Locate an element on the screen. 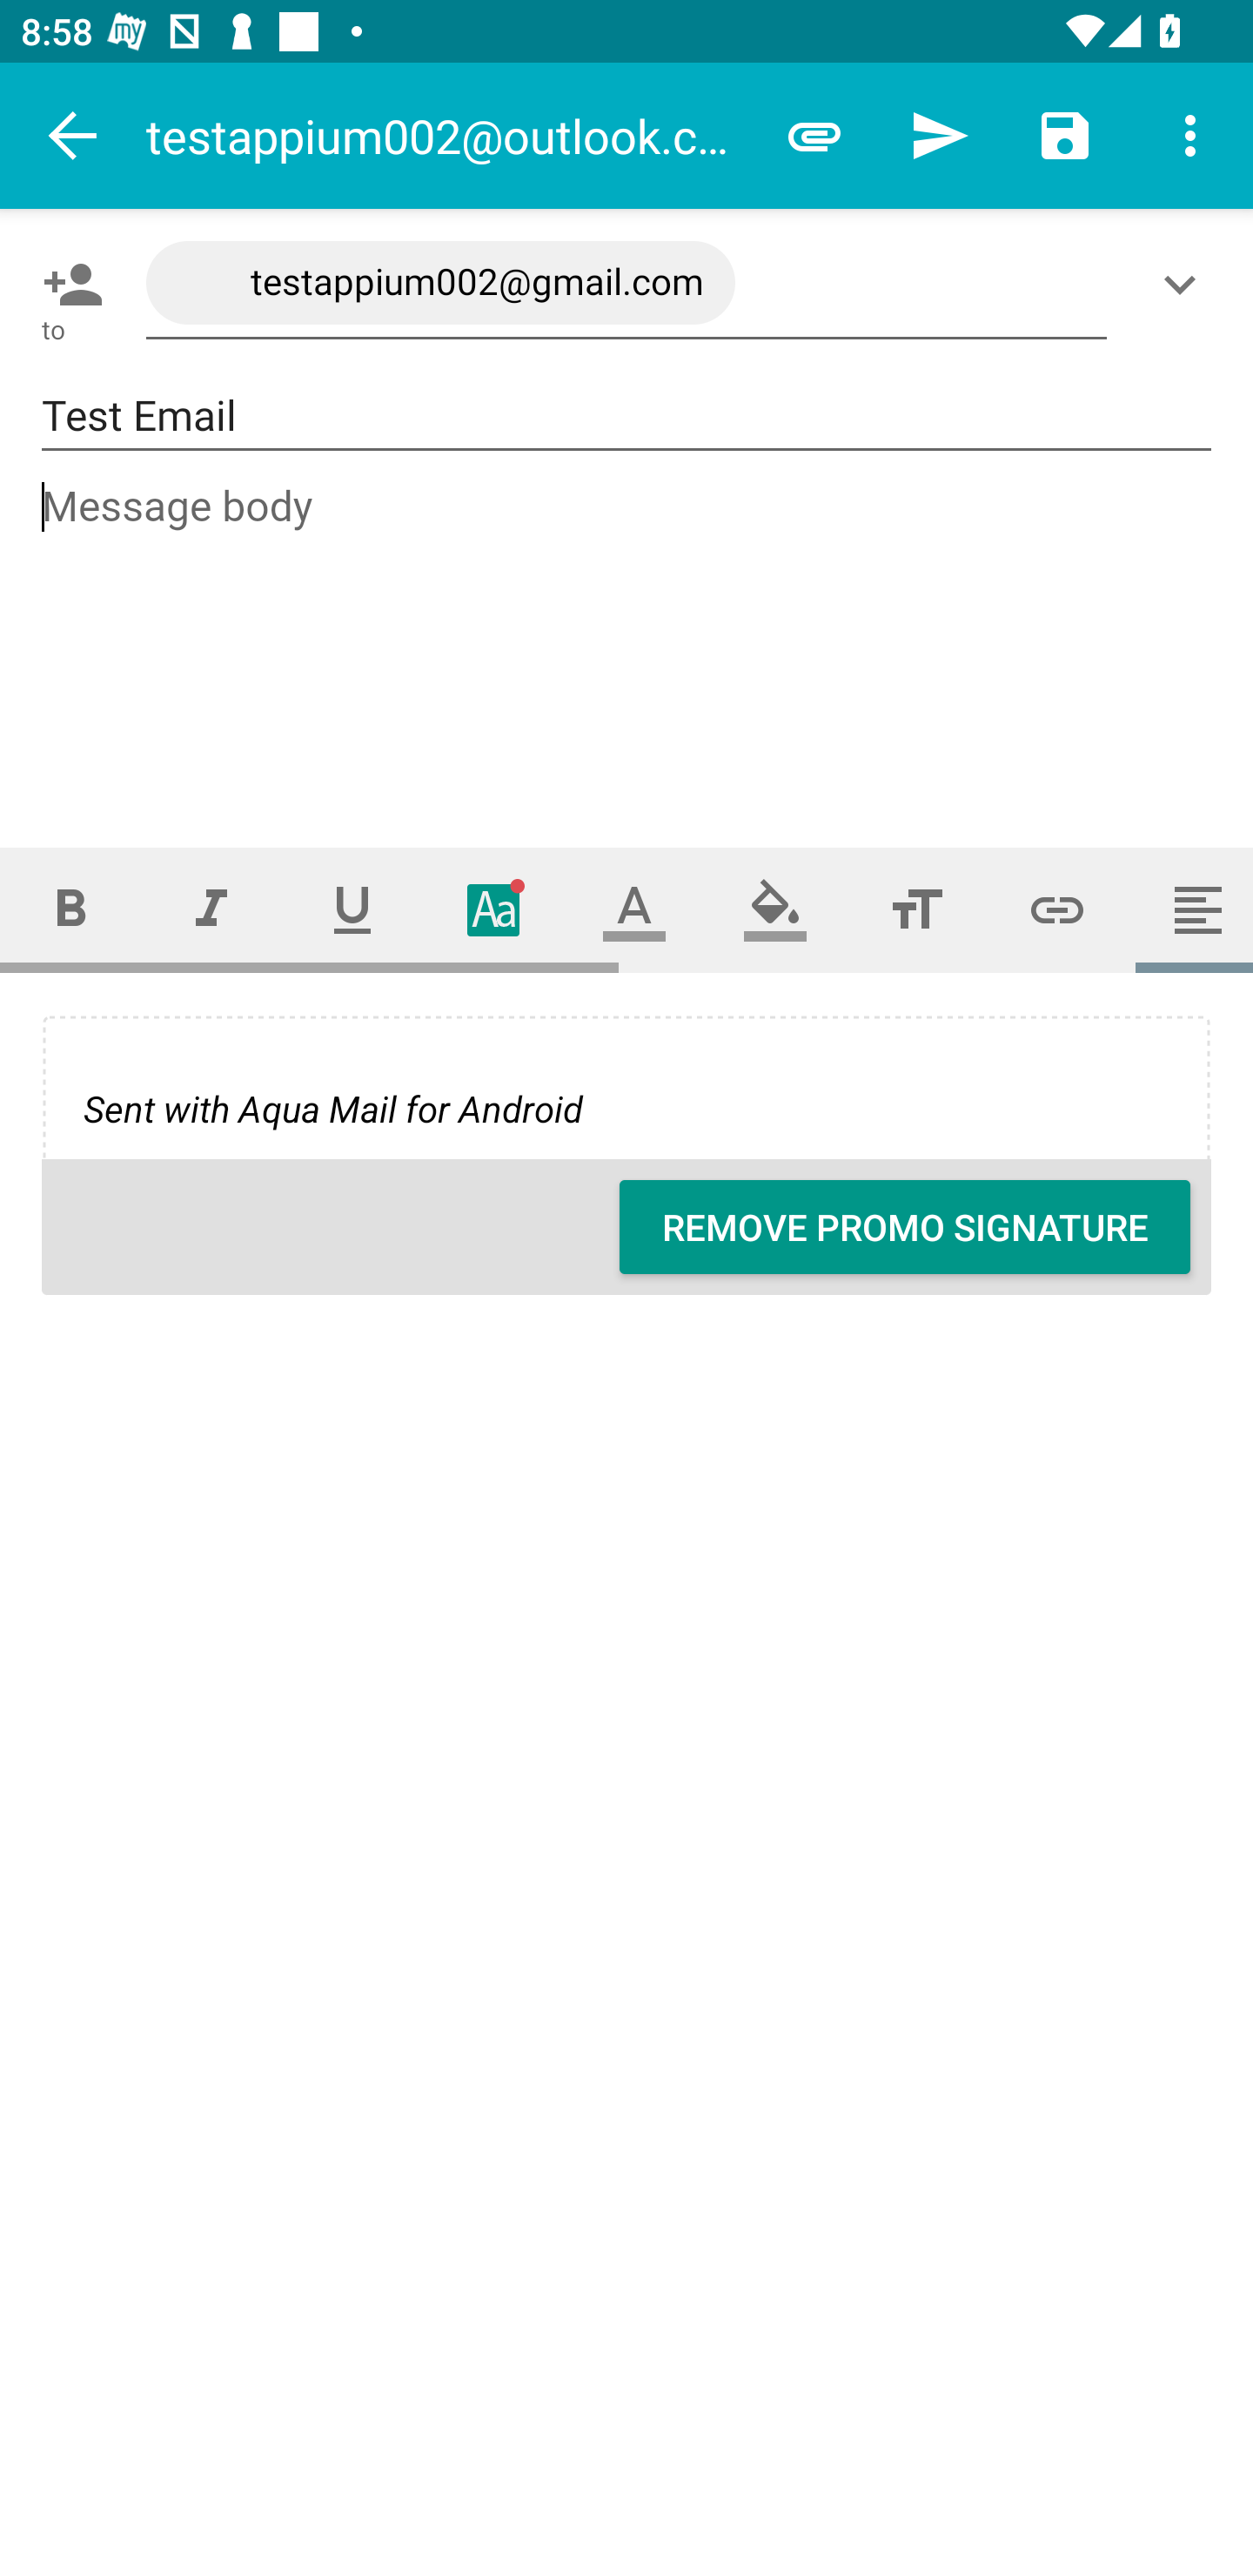 Image resolution: width=1253 pixels, height=2576 pixels. REMOVE PROMO SIGNATURE is located at coordinates (905, 1227).